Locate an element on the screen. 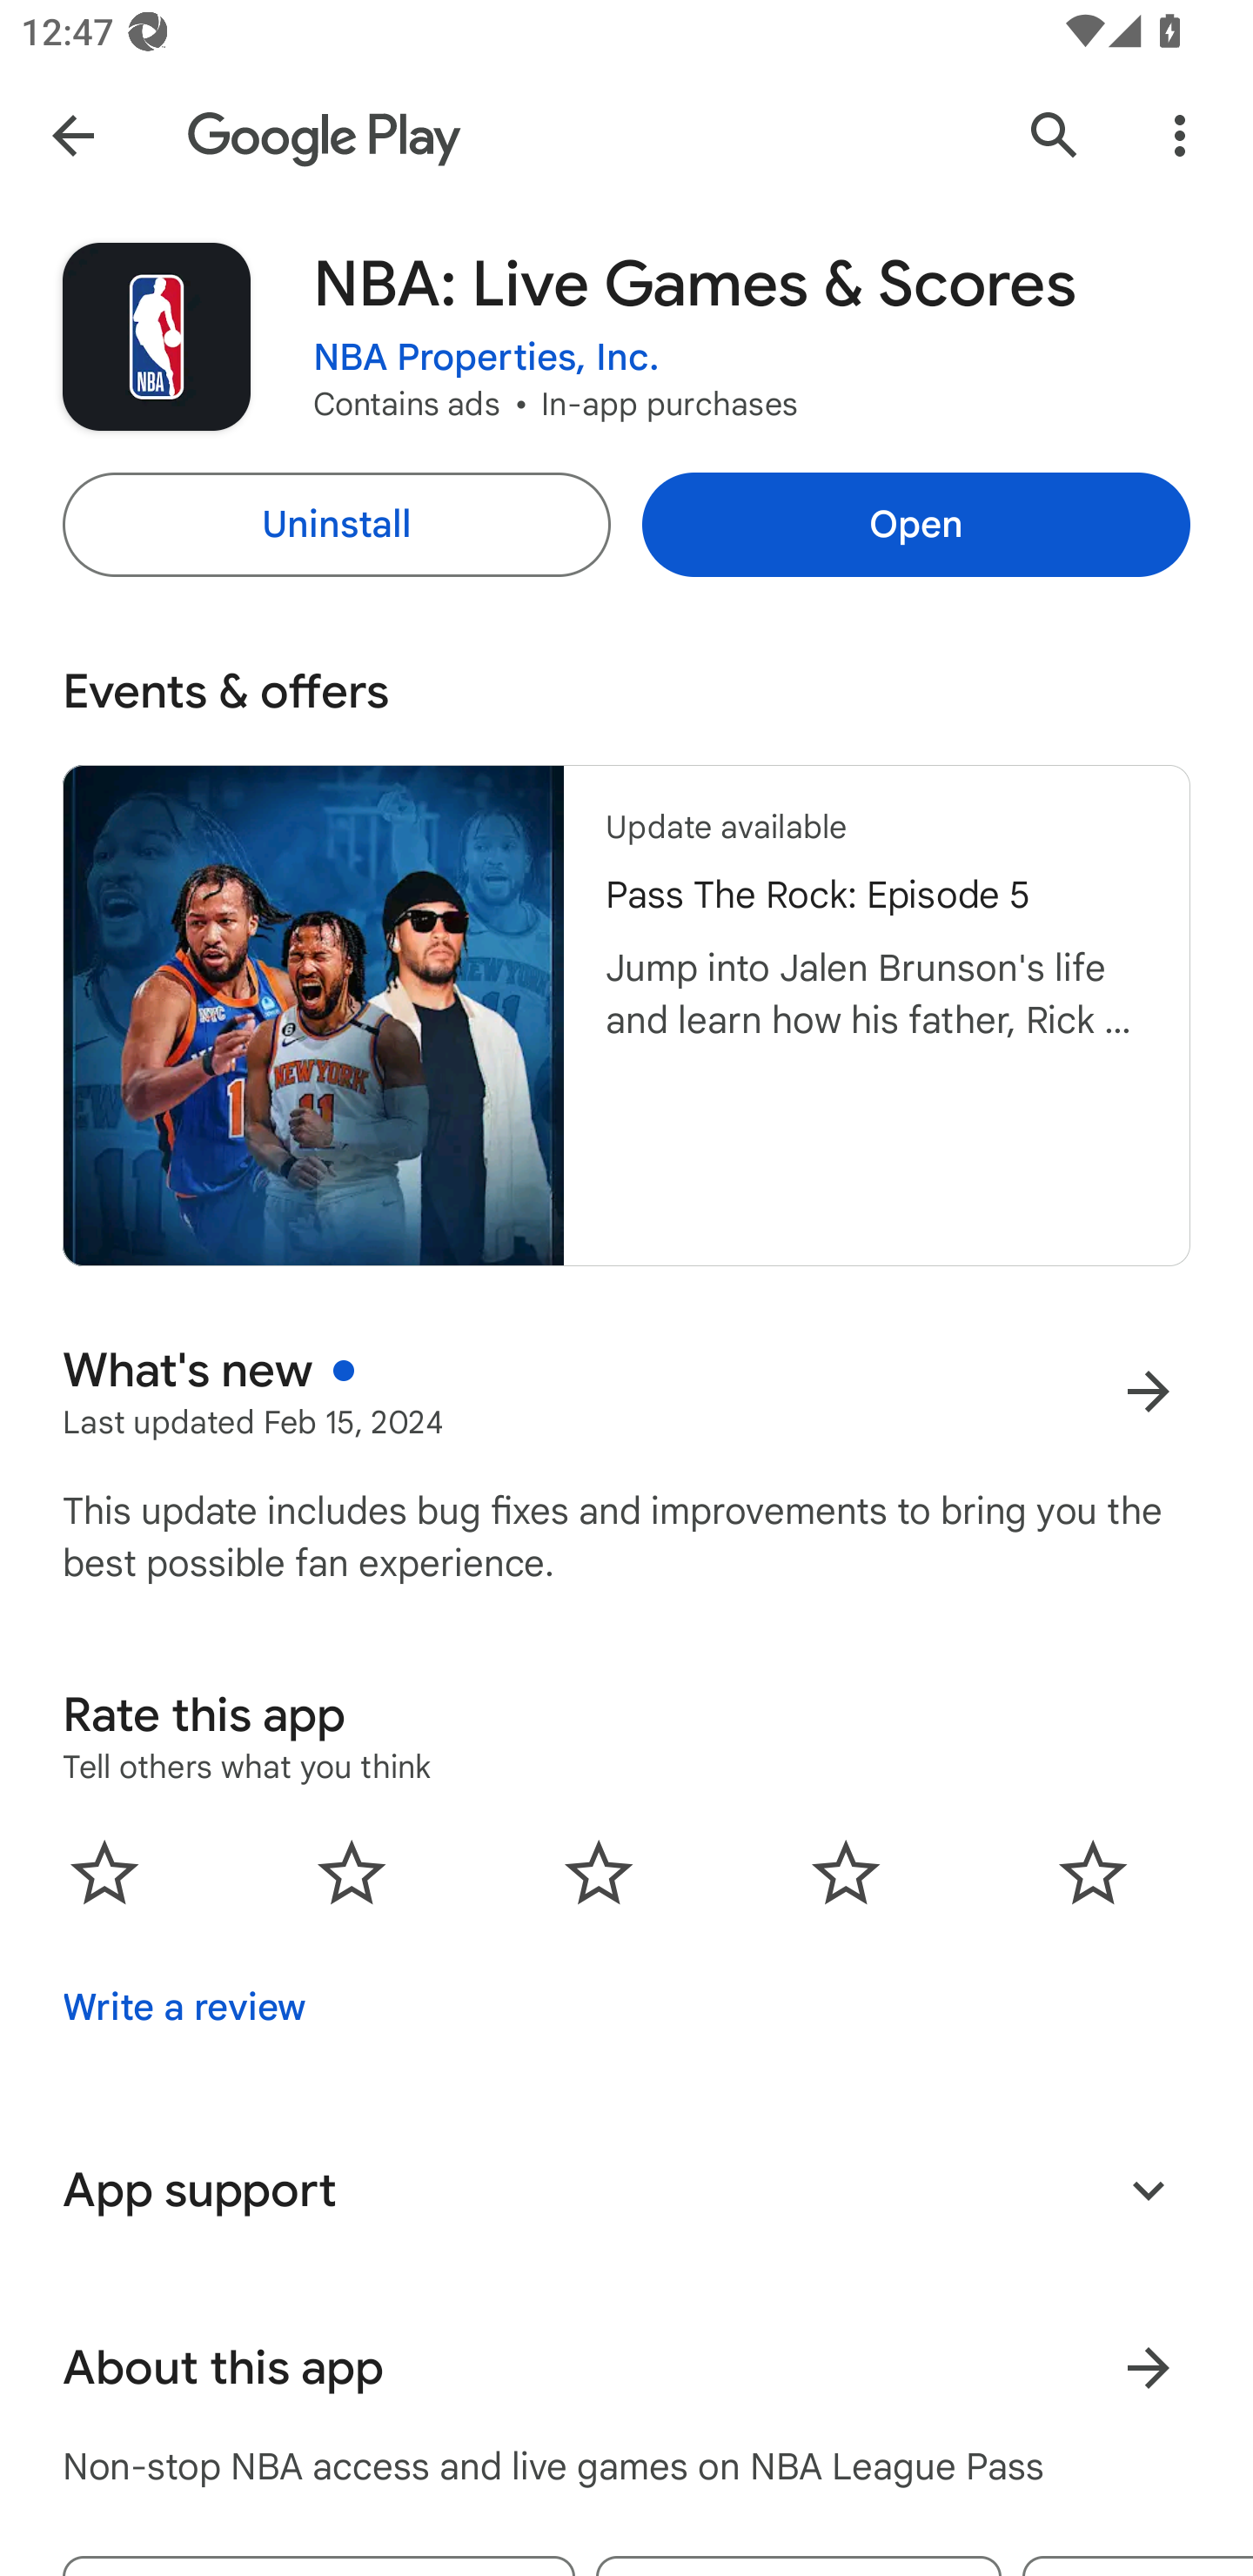 The image size is (1253, 2576). Navigate up is located at coordinates (72, 134).